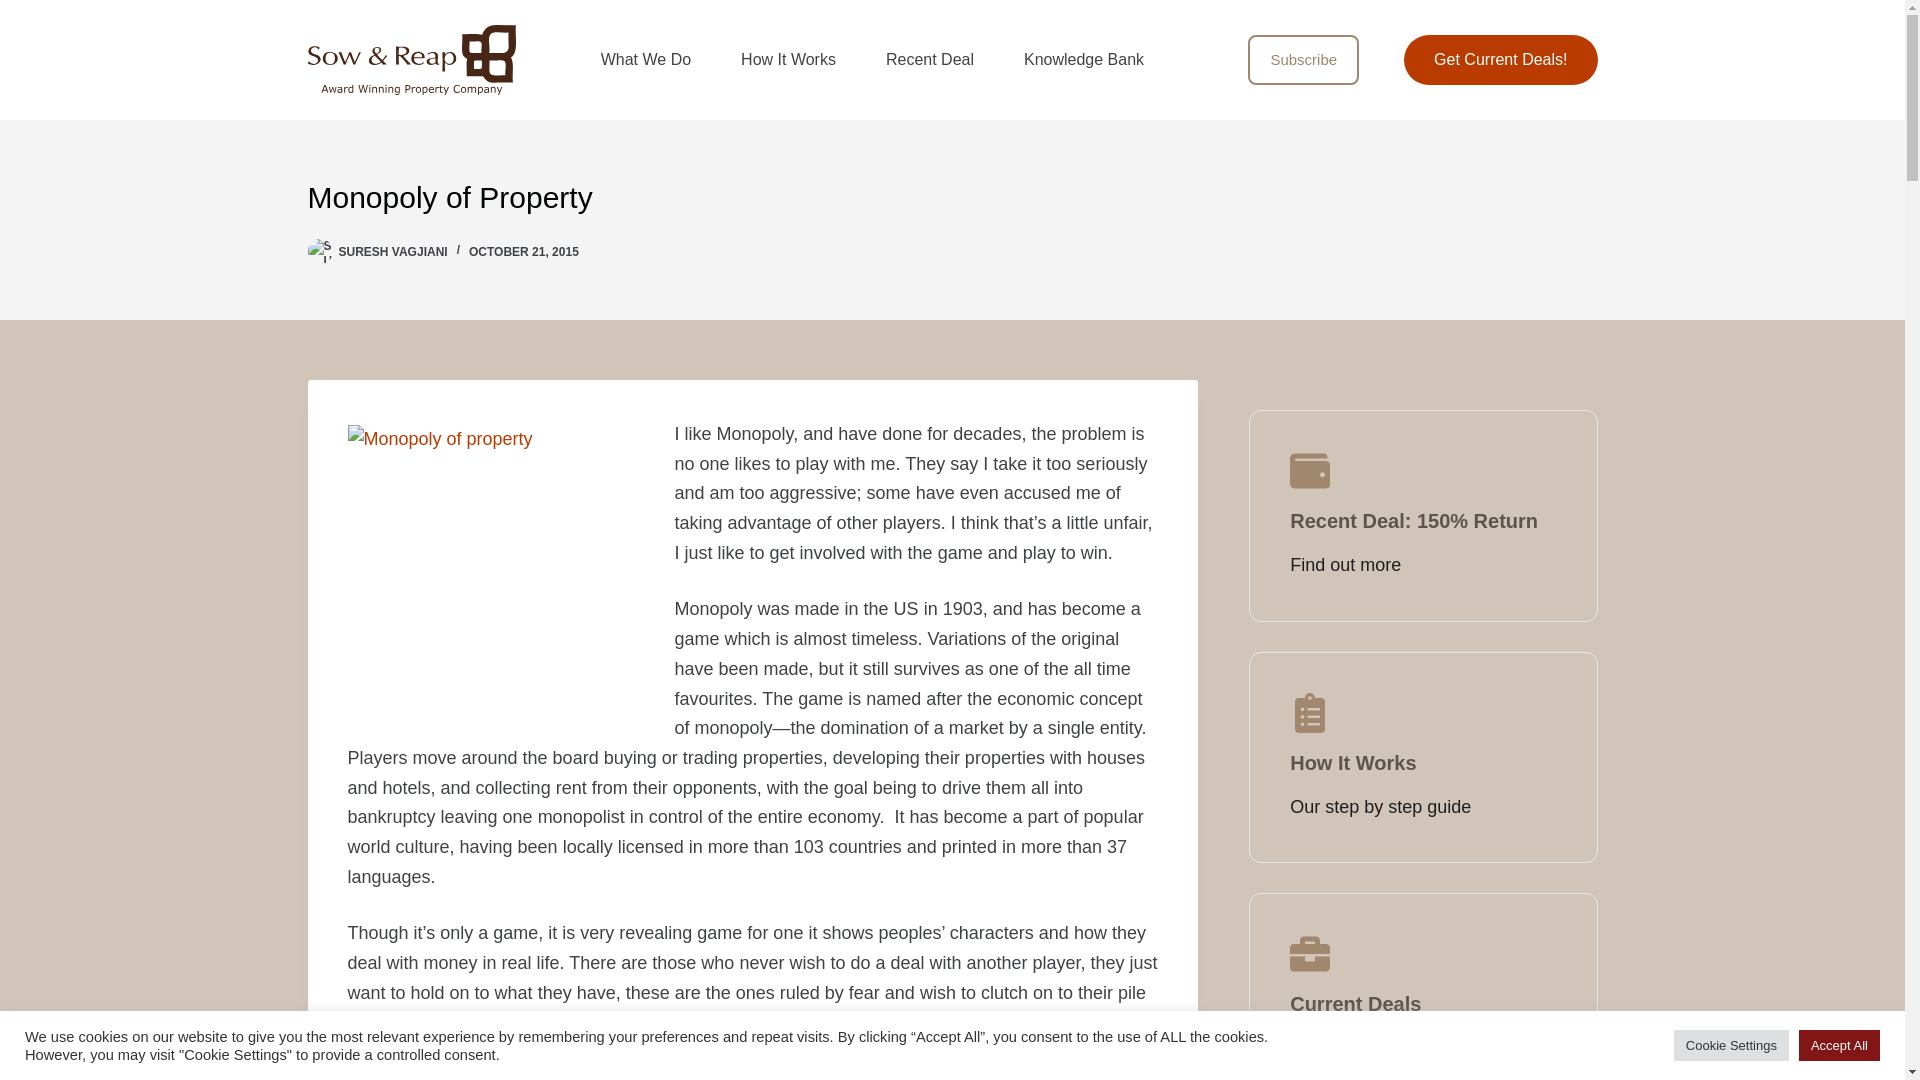 The width and height of the screenshot is (1920, 1080). What do you see at coordinates (646, 60) in the screenshot?
I see `What We Do` at bounding box center [646, 60].